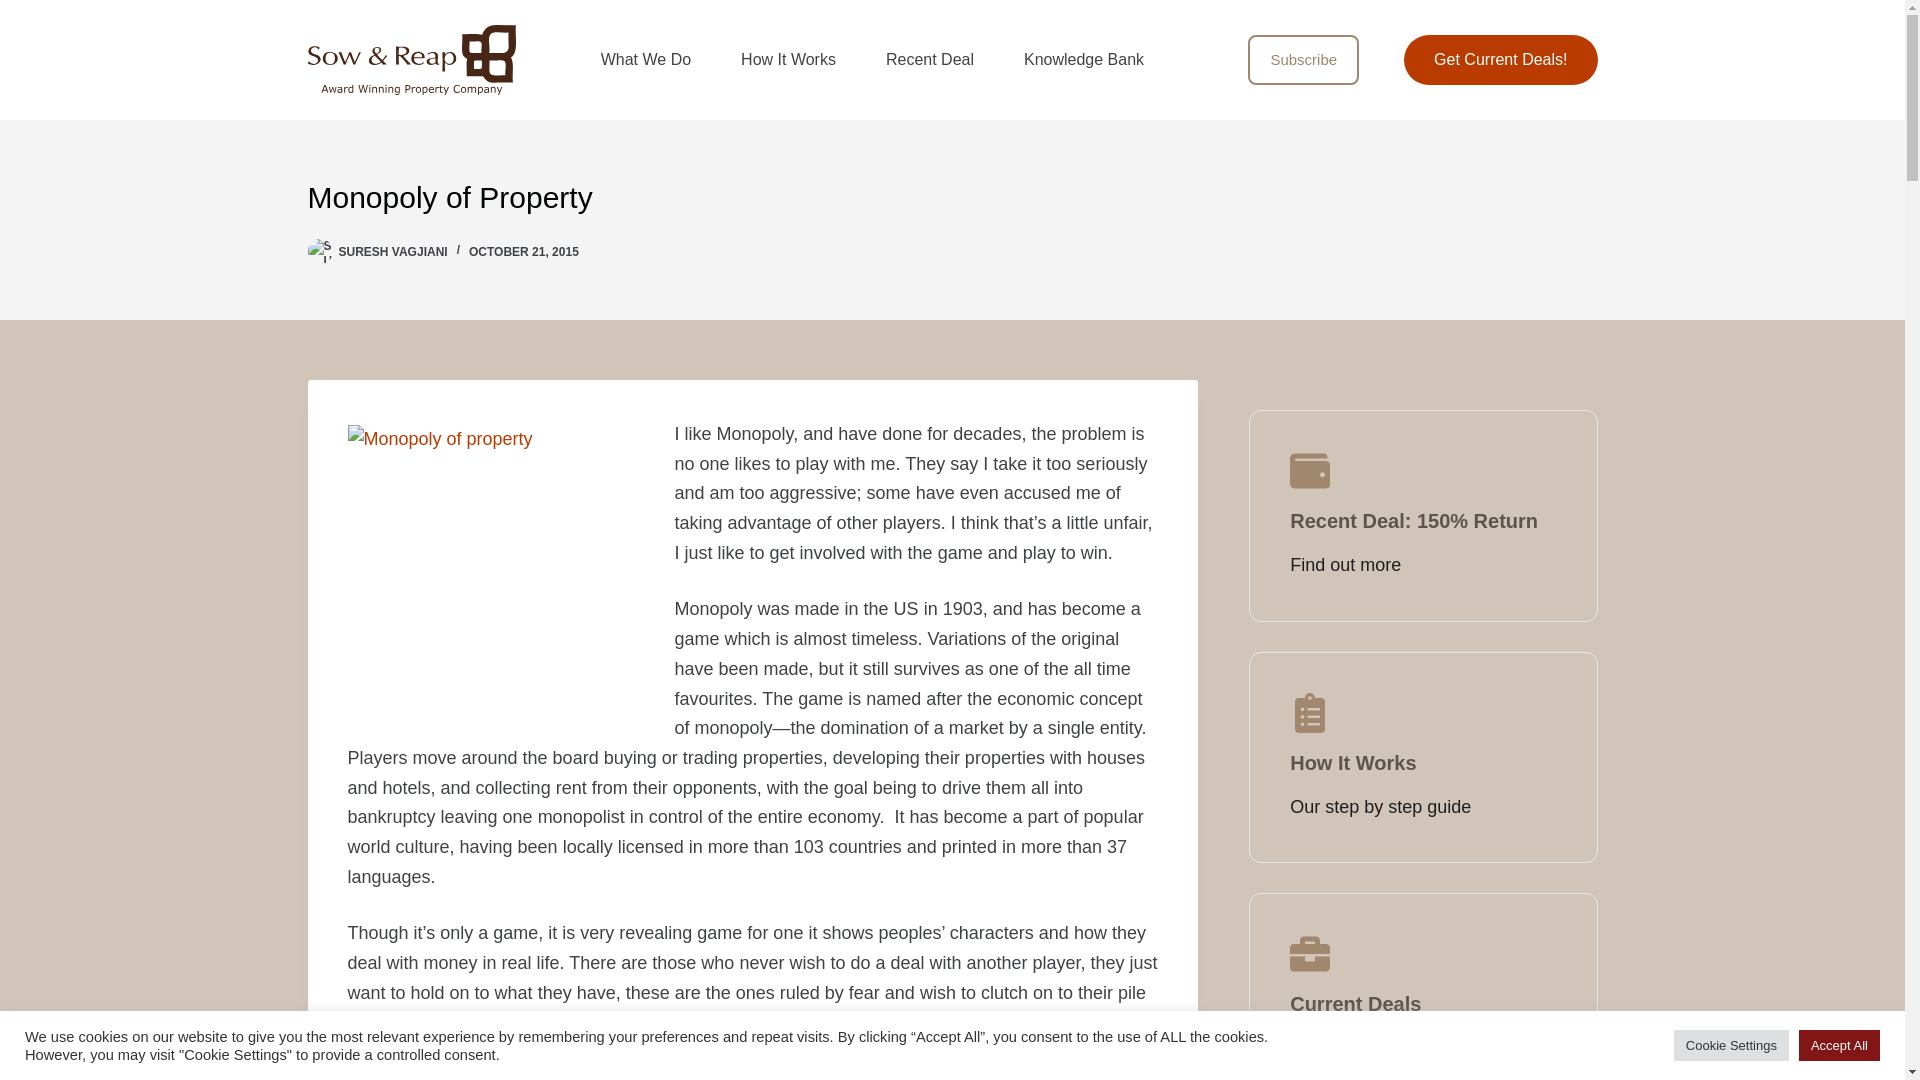 The width and height of the screenshot is (1920, 1080). What do you see at coordinates (646, 60) in the screenshot?
I see `What We Do` at bounding box center [646, 60].